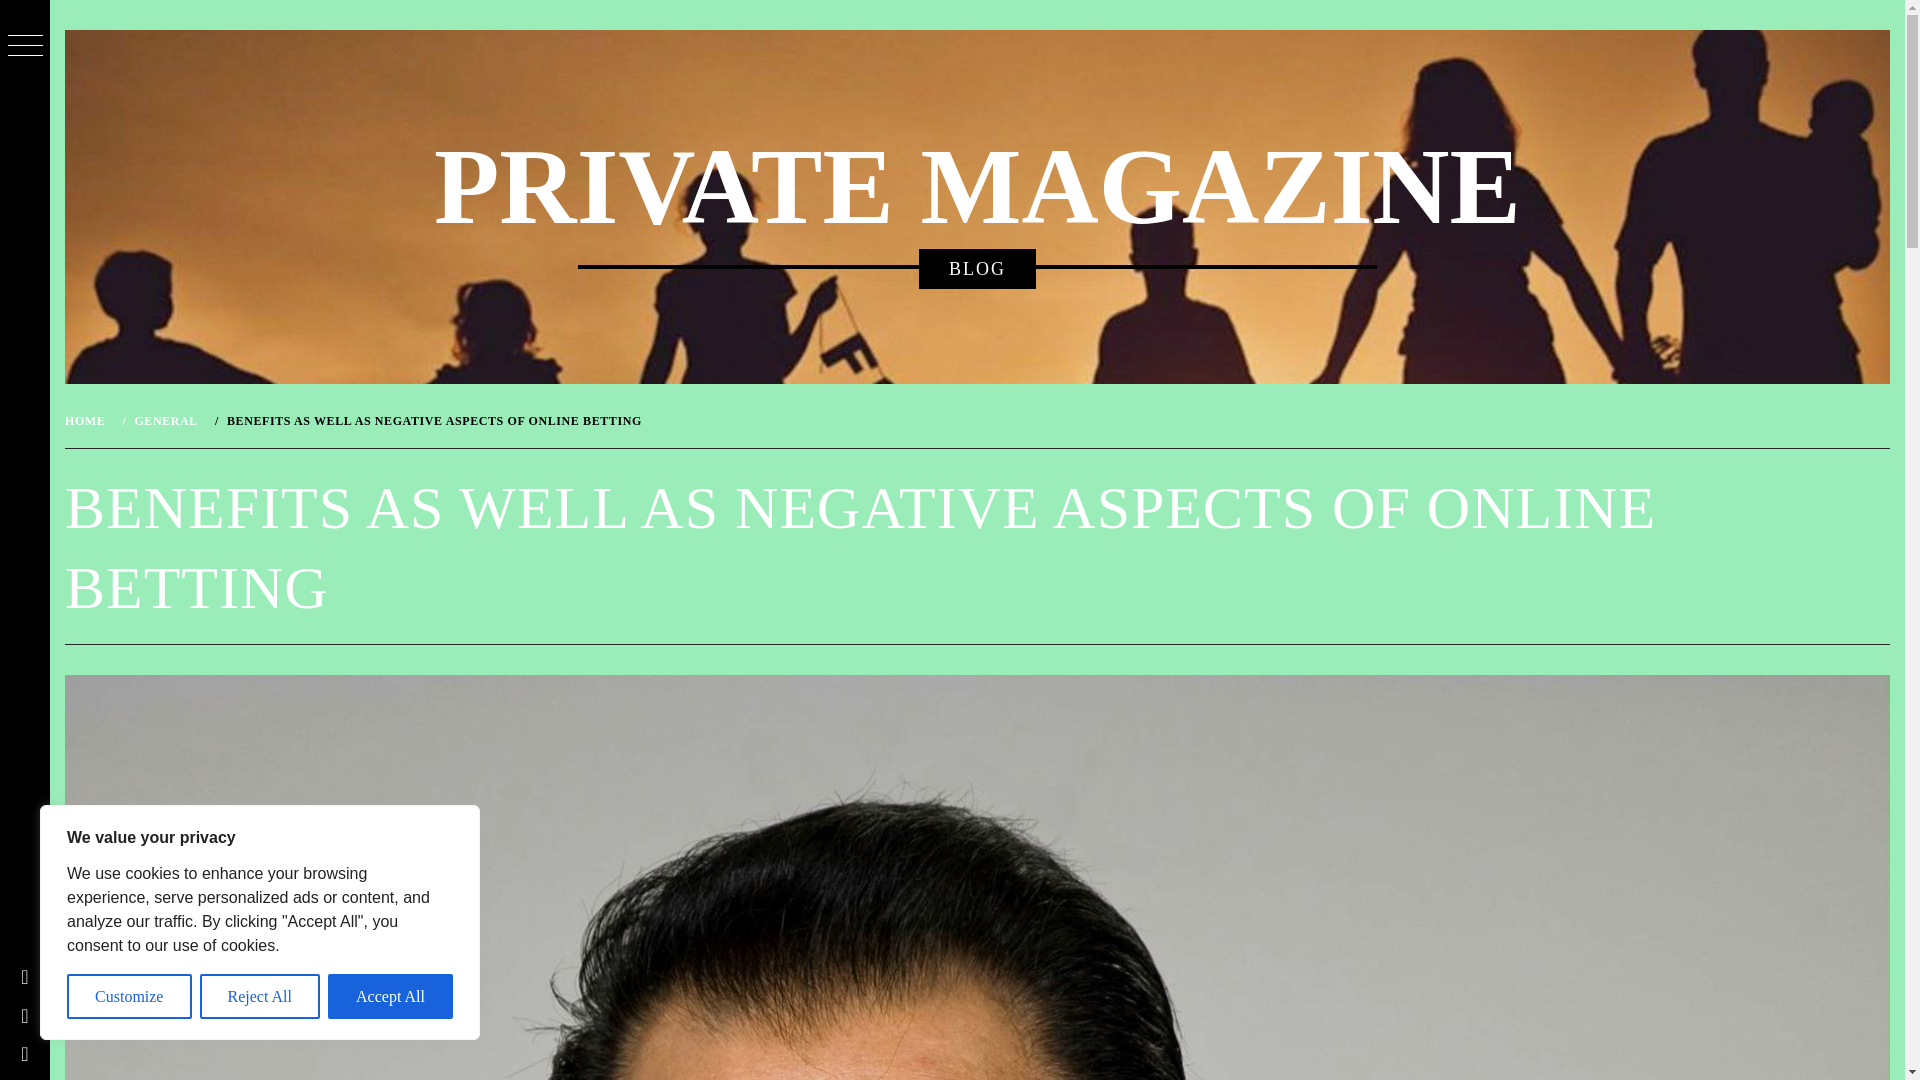 The width and height of the screenshot is (1920, 1080). What do you see at coordinates (432, 420) in the screenshot?
I see `BENEFITS AS WELL AS NEGATIVE ASPECTS OF ONLINE BETTING` at bounding box center [432, 420].